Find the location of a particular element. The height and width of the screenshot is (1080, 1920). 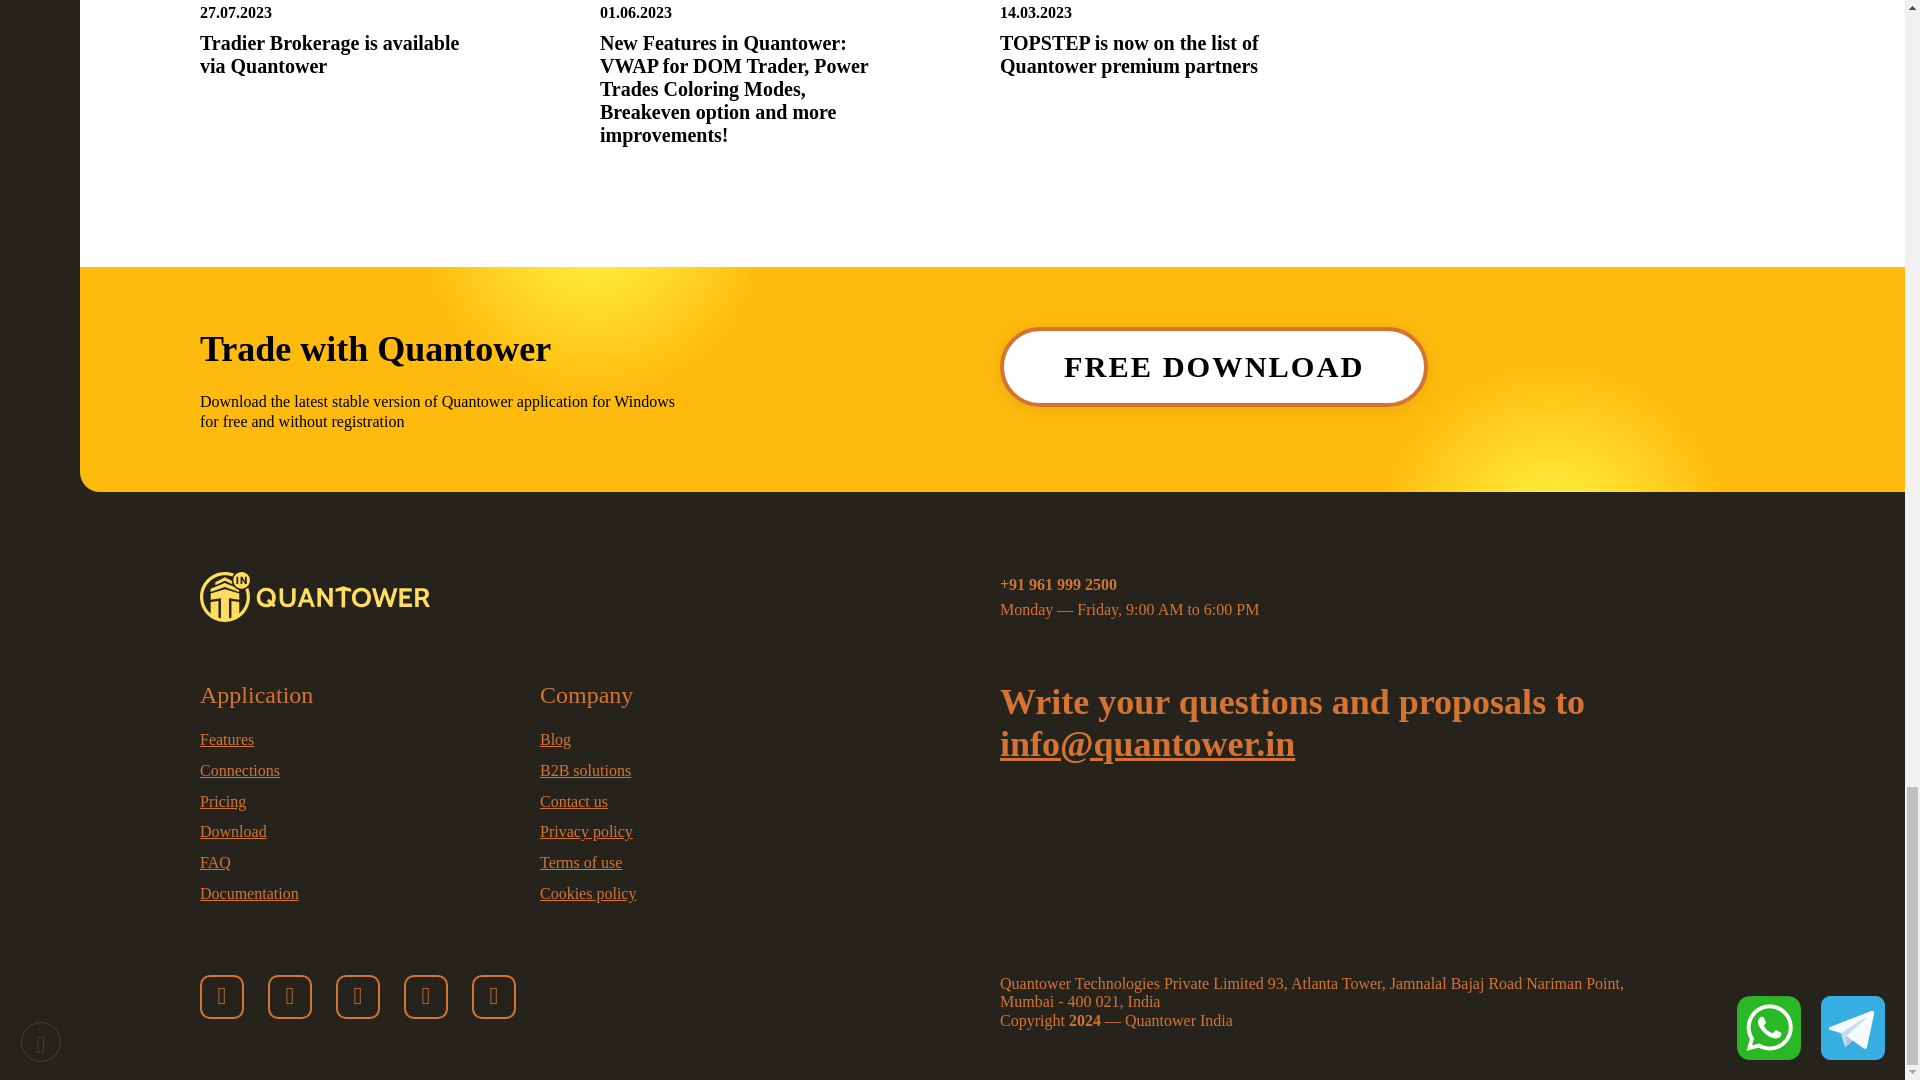

Contact us is located at coordinates (574, 801).